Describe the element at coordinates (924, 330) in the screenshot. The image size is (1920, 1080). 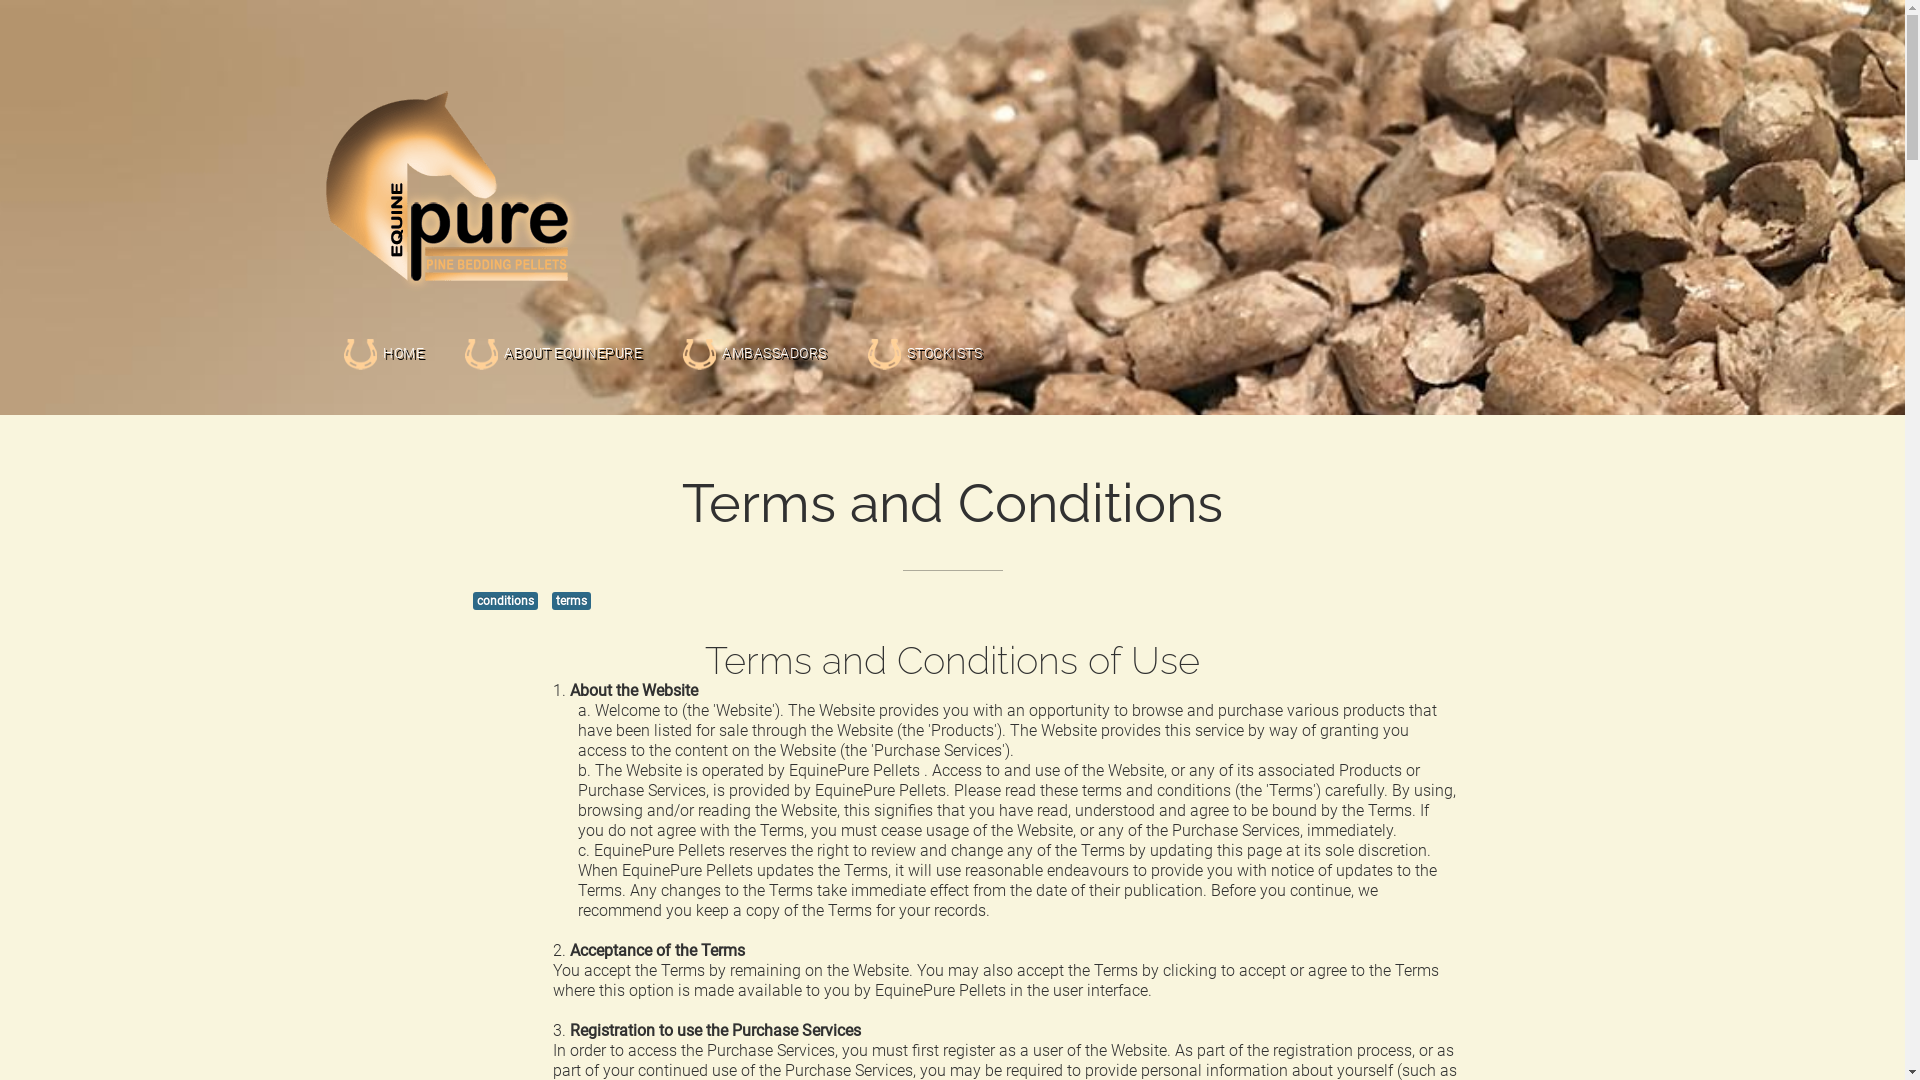
I see `STOCKISTS` at that location.